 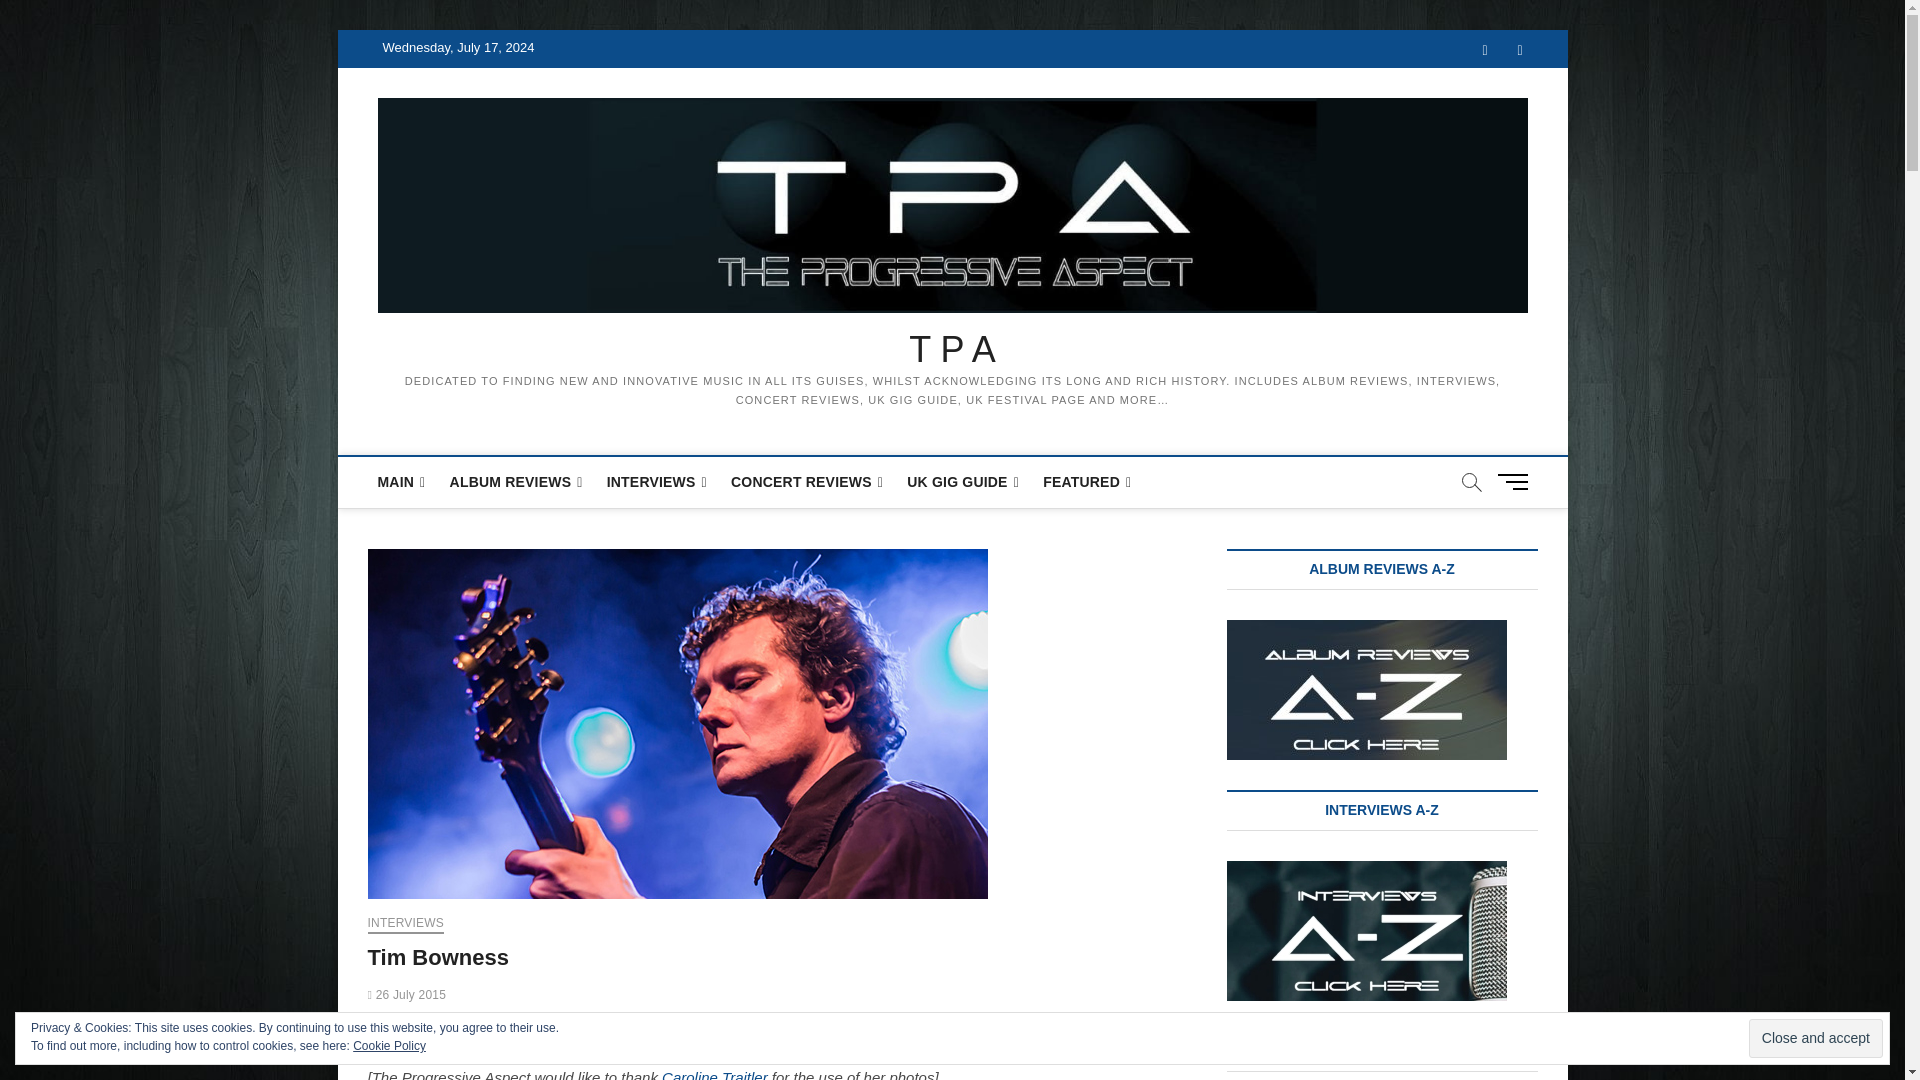 I want to click on INTERVIEWS, so click(x=656, y=482).